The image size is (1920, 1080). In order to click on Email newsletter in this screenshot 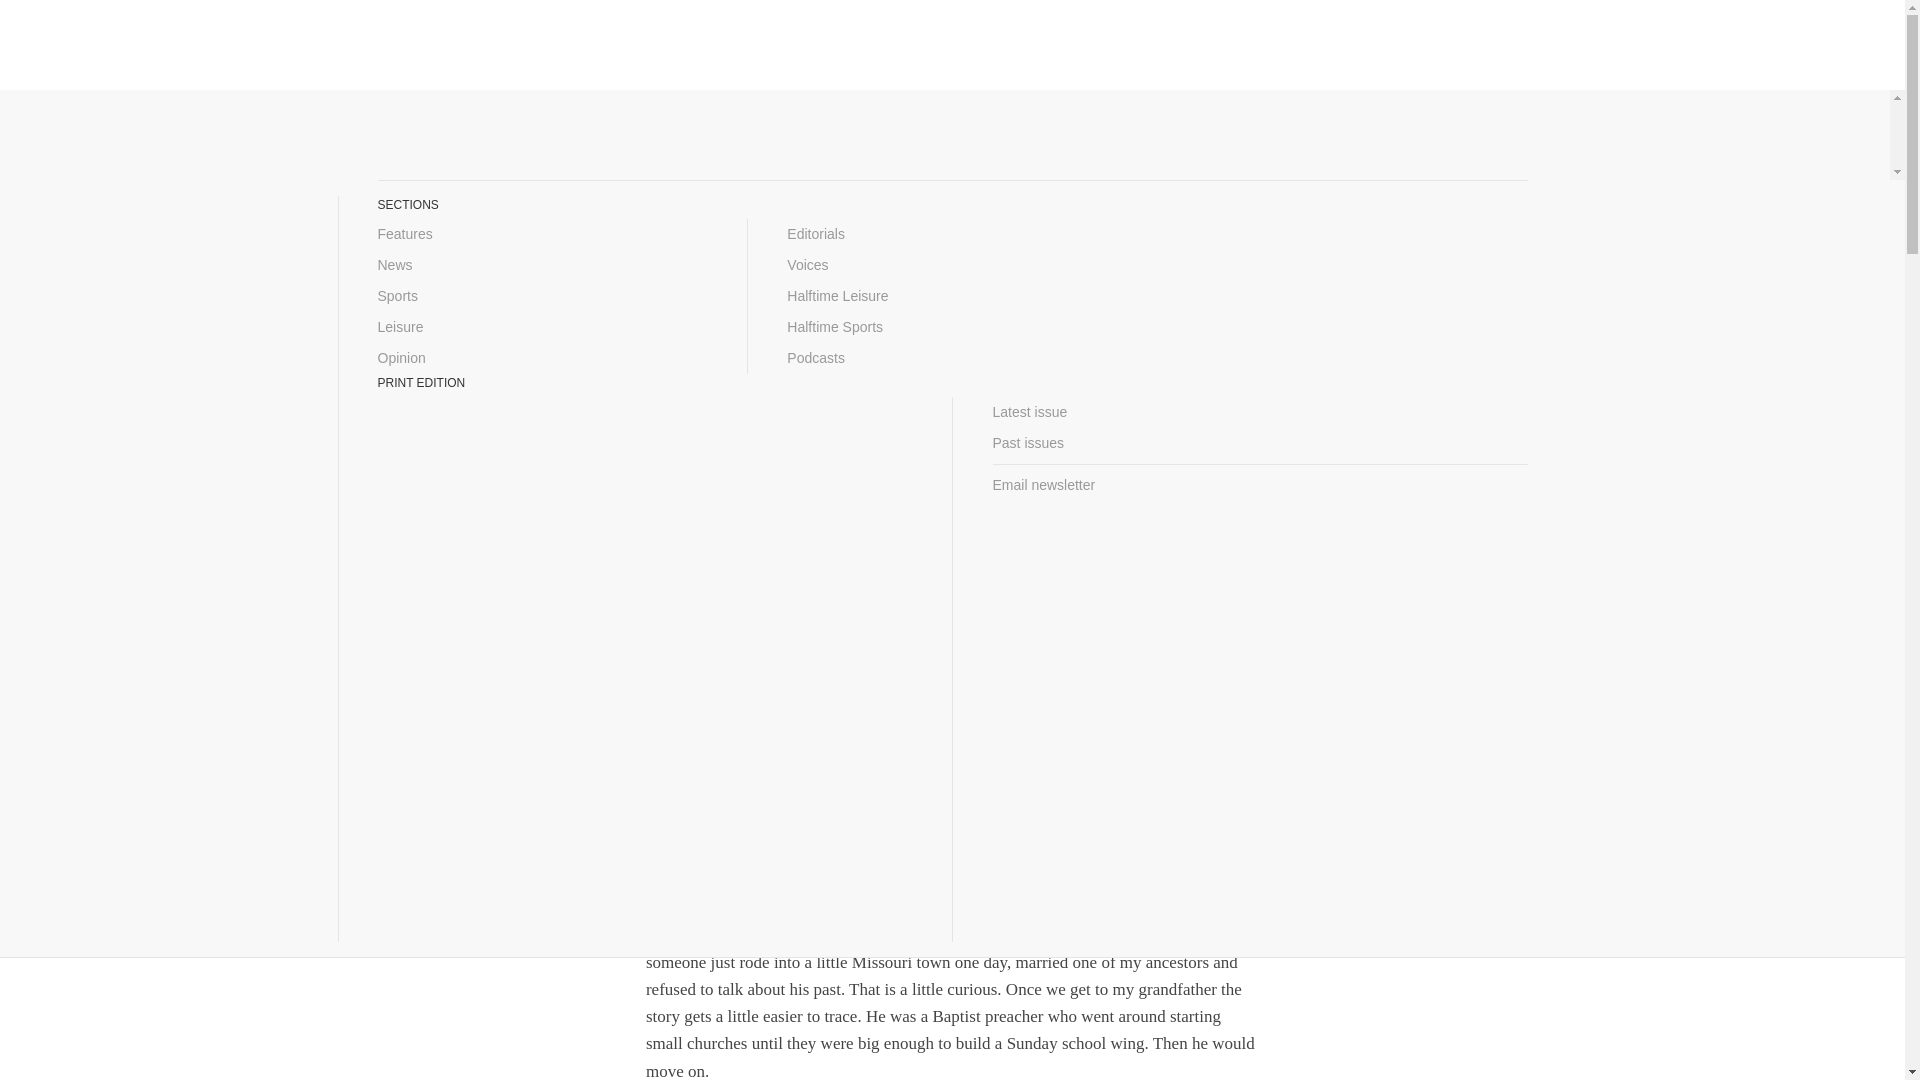, I will do `click(1259, 485)`.